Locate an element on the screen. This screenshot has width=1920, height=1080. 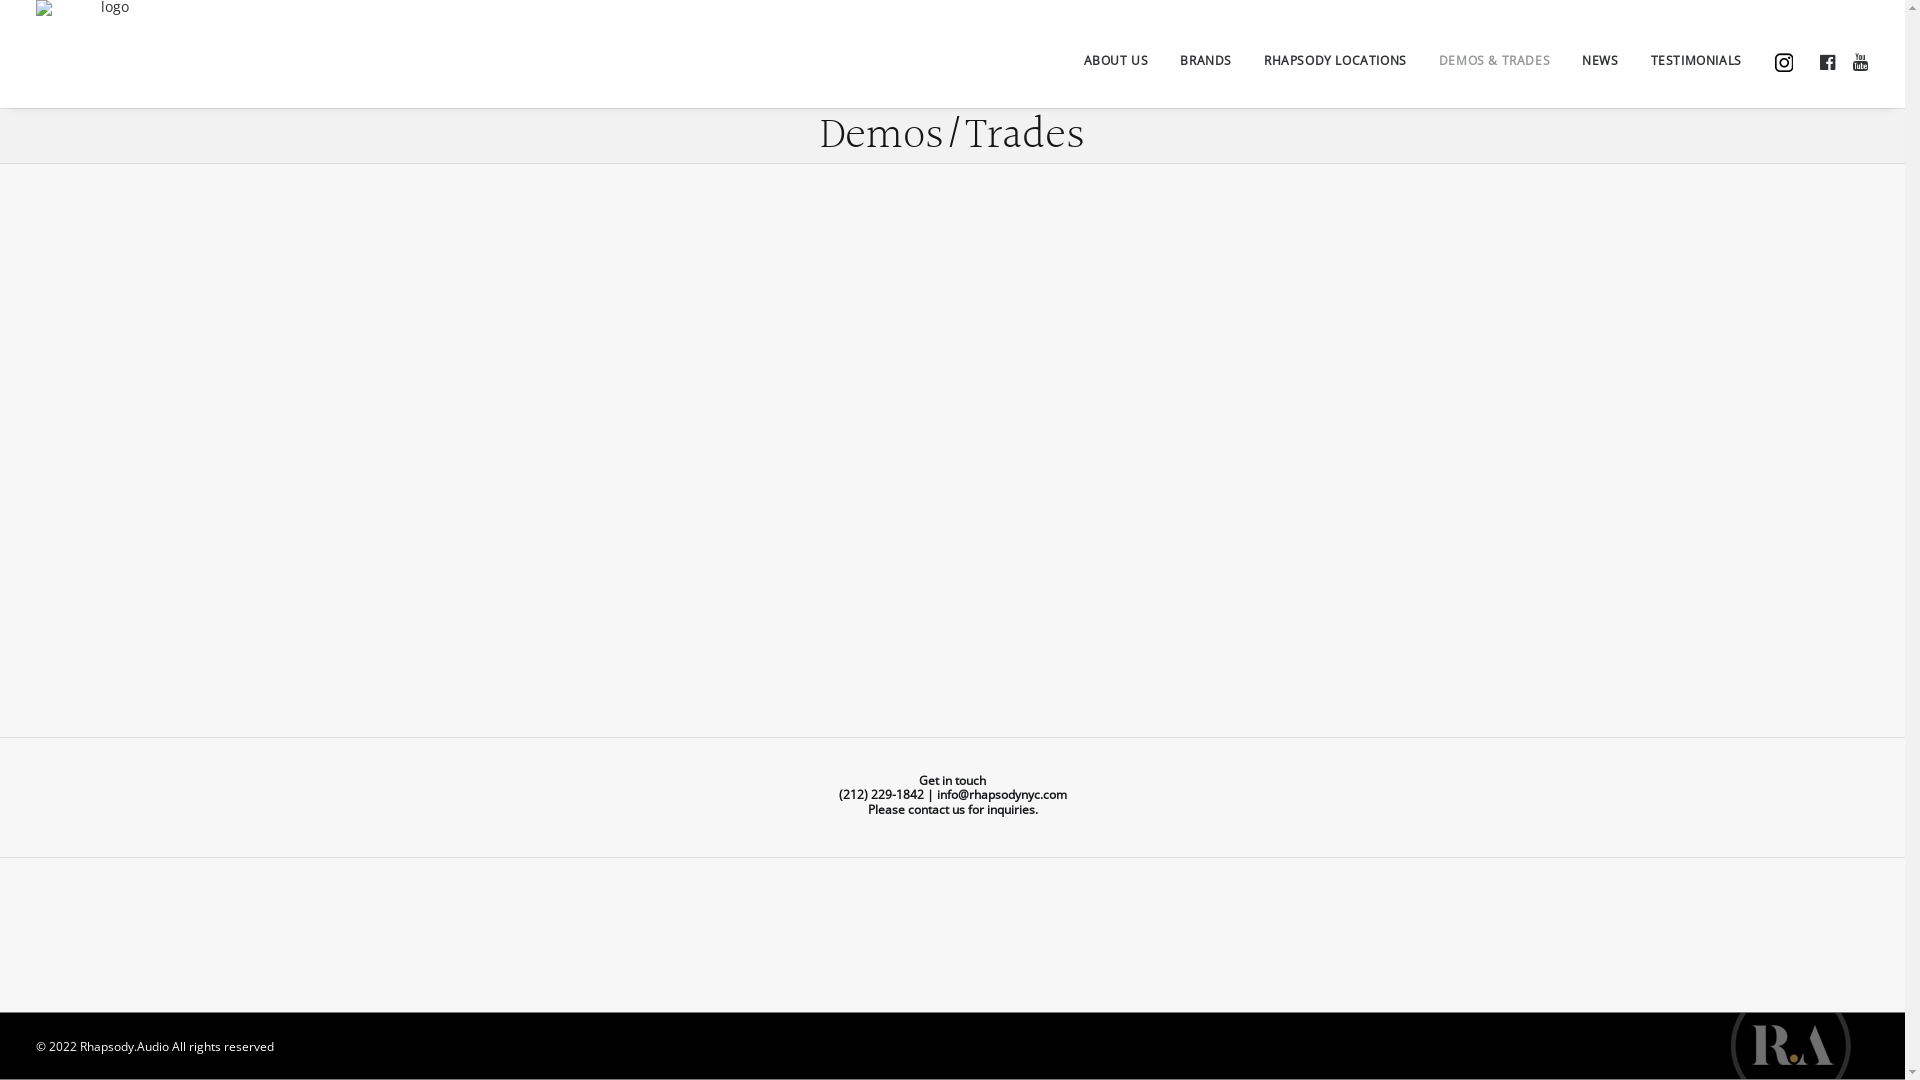
TESTIMONIALS is located at coordinates (1696, 59).